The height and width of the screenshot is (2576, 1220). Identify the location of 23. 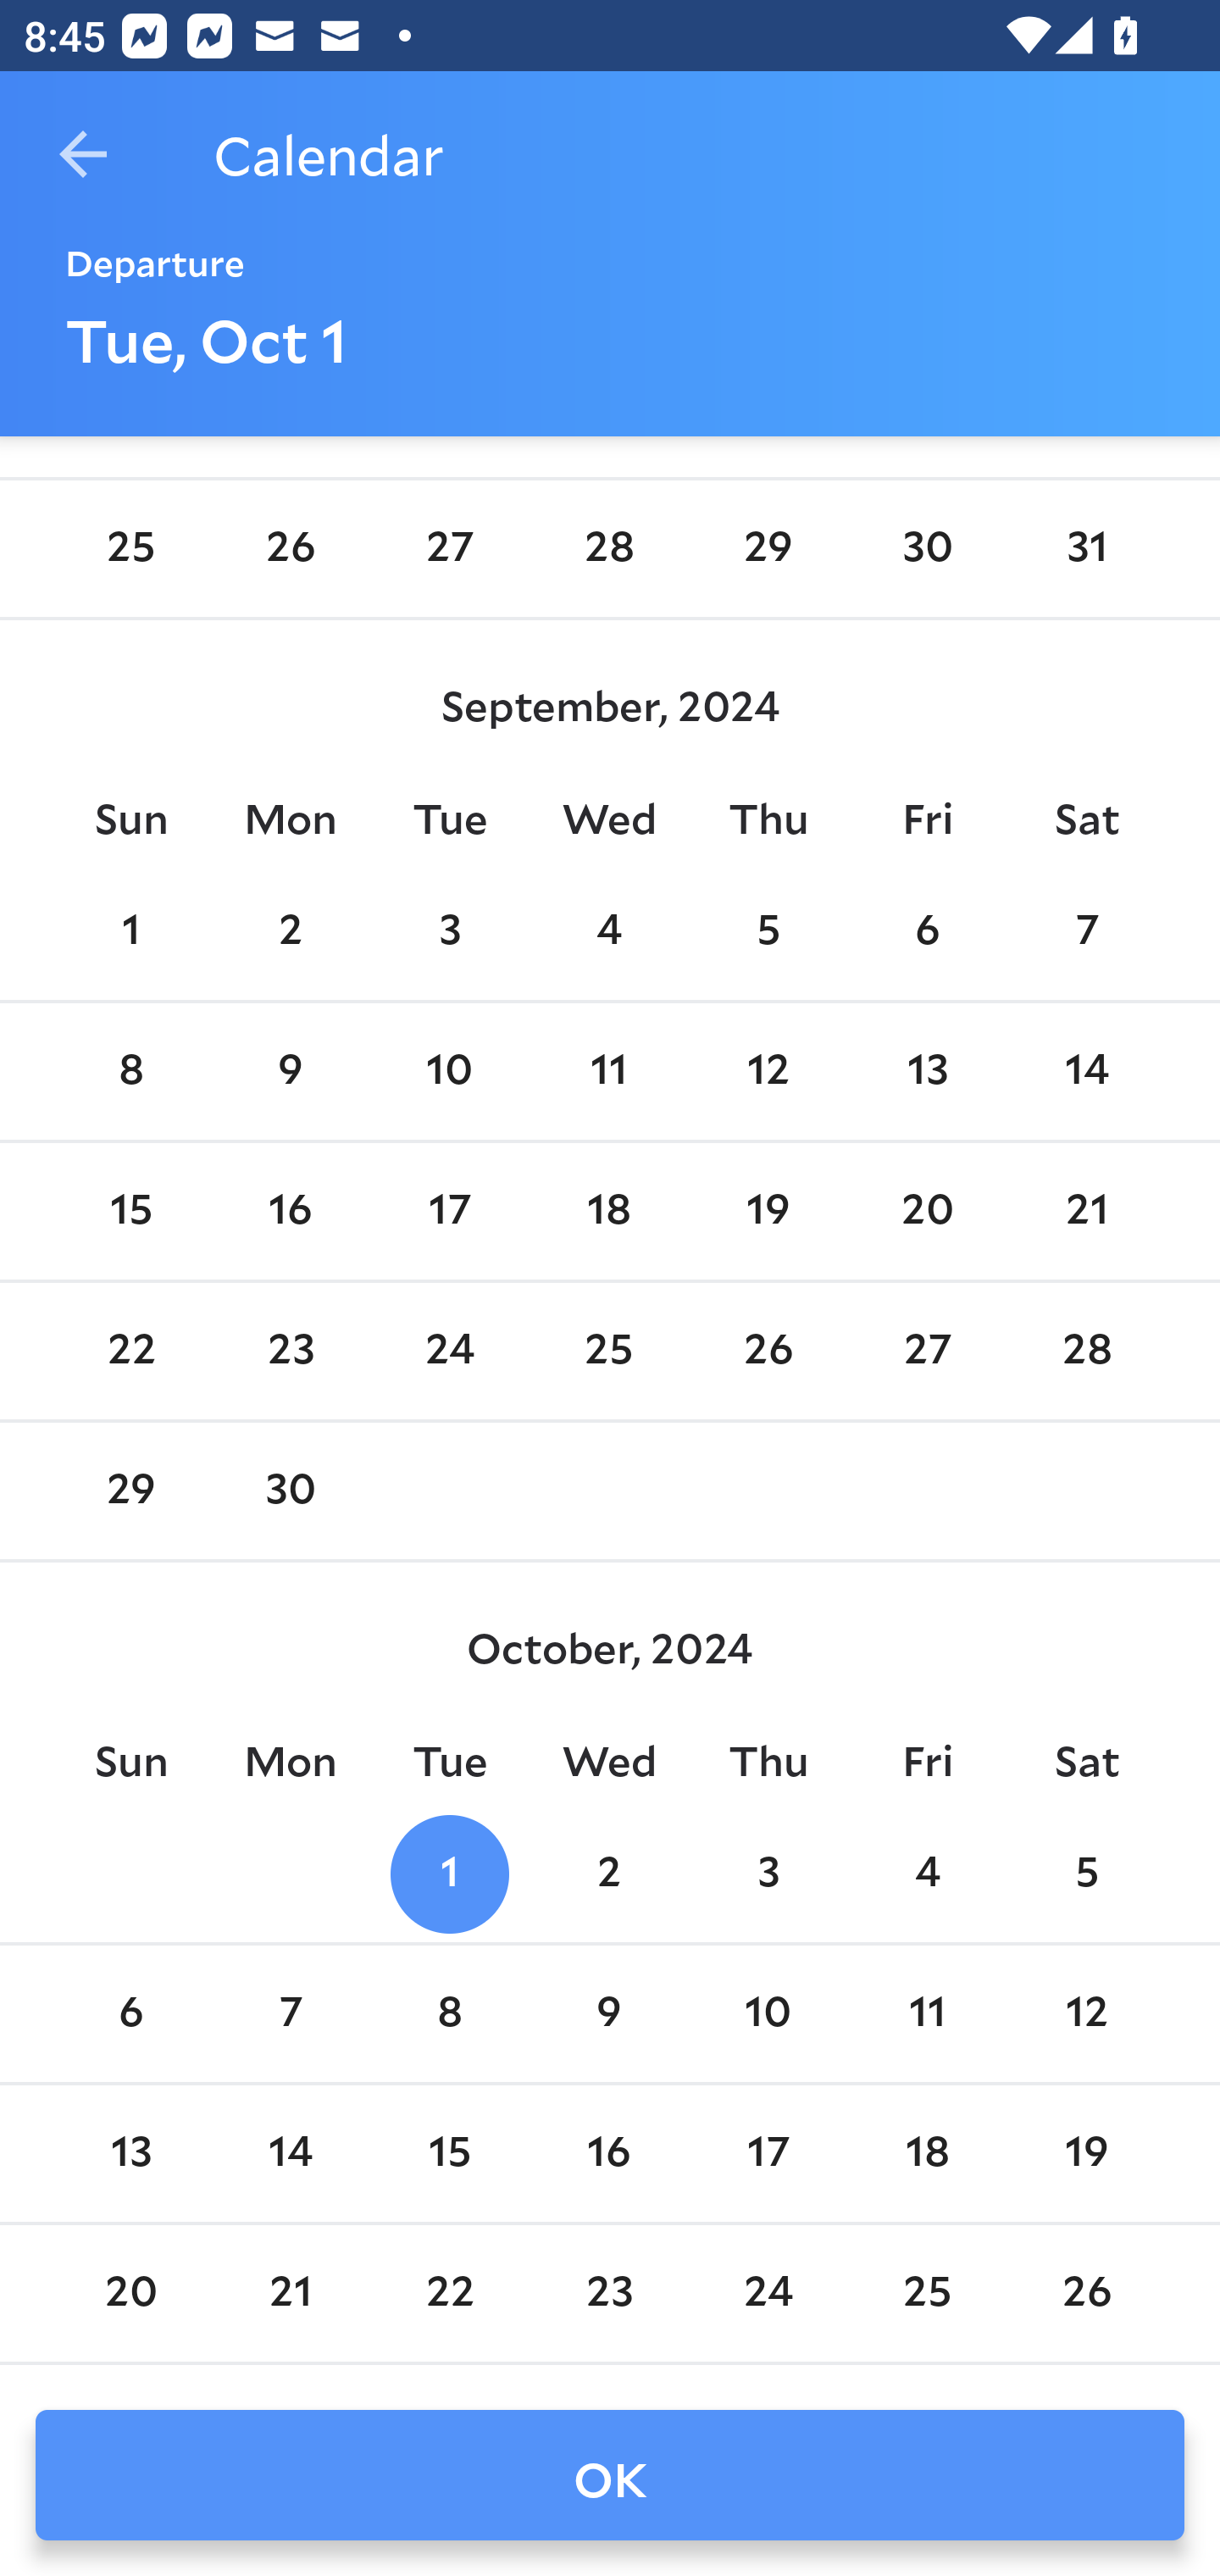
(291, 1352).